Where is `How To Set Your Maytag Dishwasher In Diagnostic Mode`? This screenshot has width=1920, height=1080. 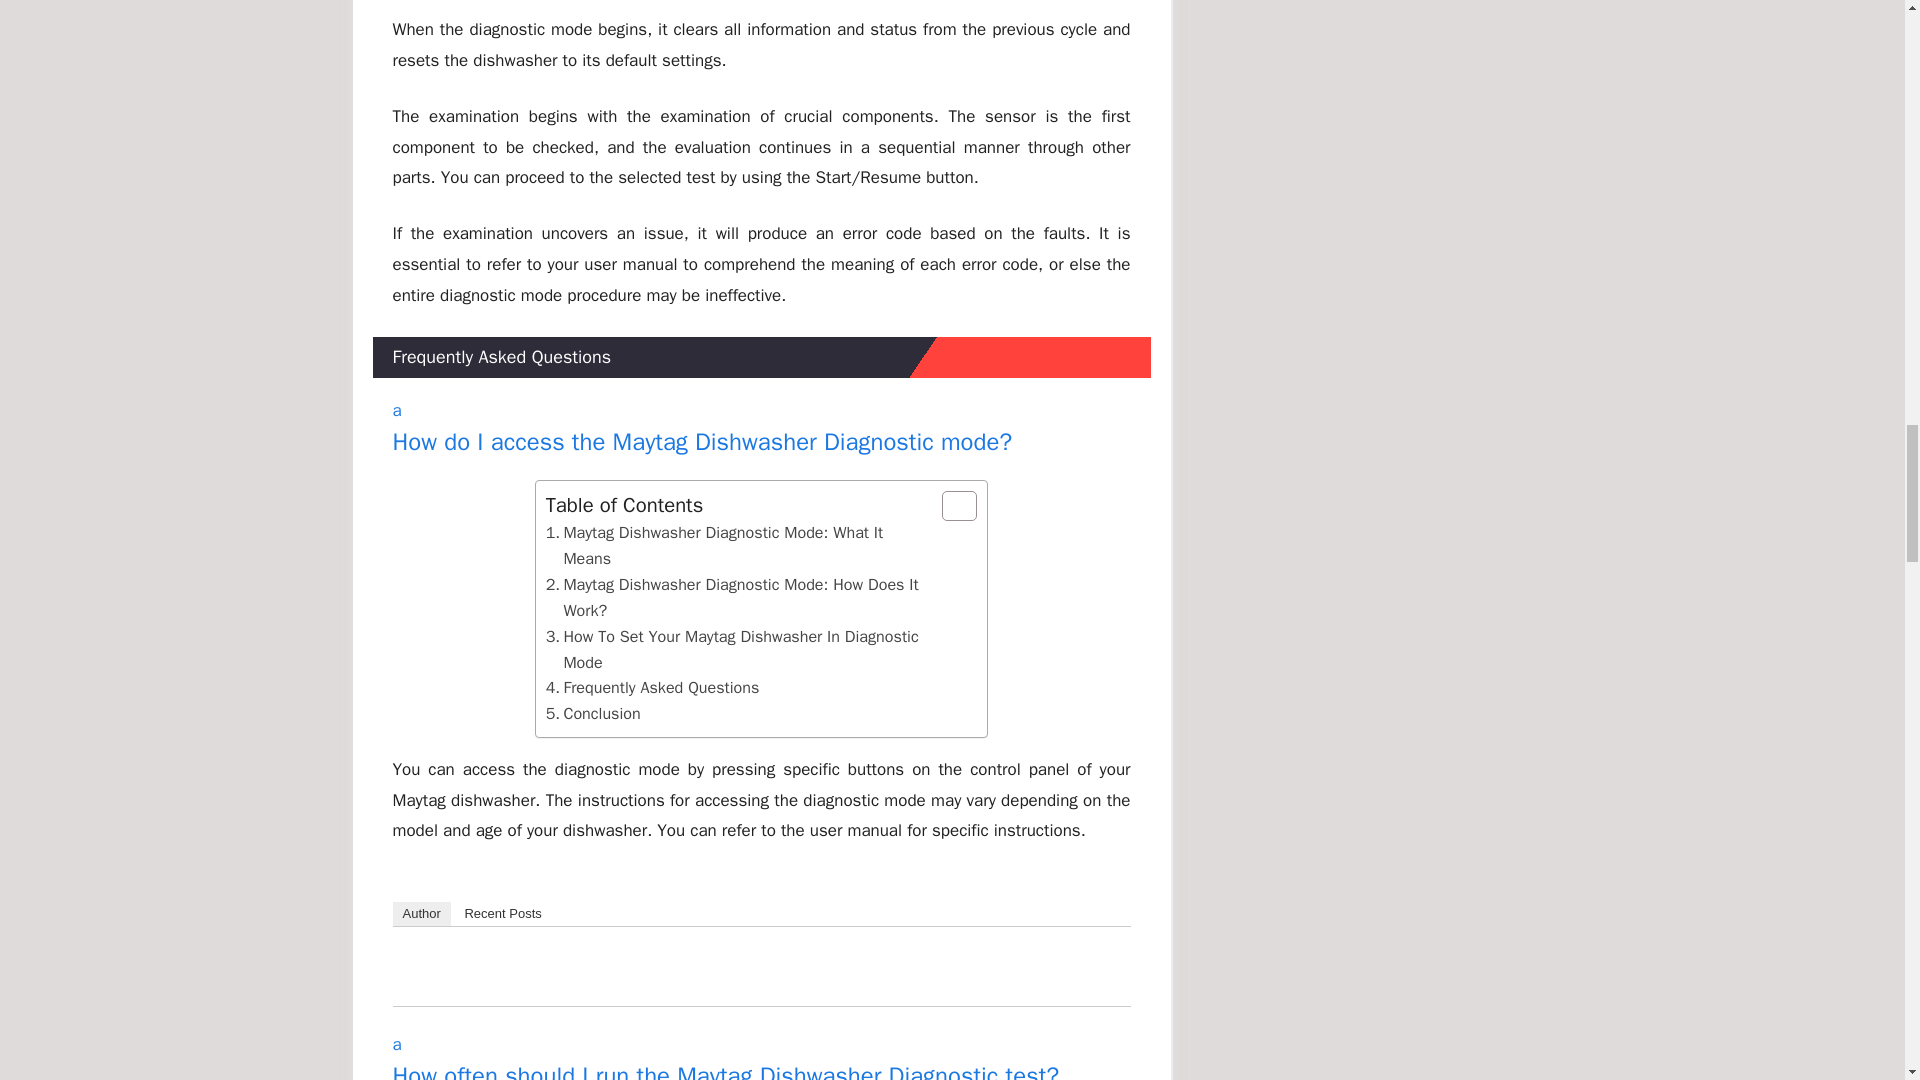 How To Set Your Maytag Dishwasher In Diagnostic Mode is located at coordinates (739, 650).